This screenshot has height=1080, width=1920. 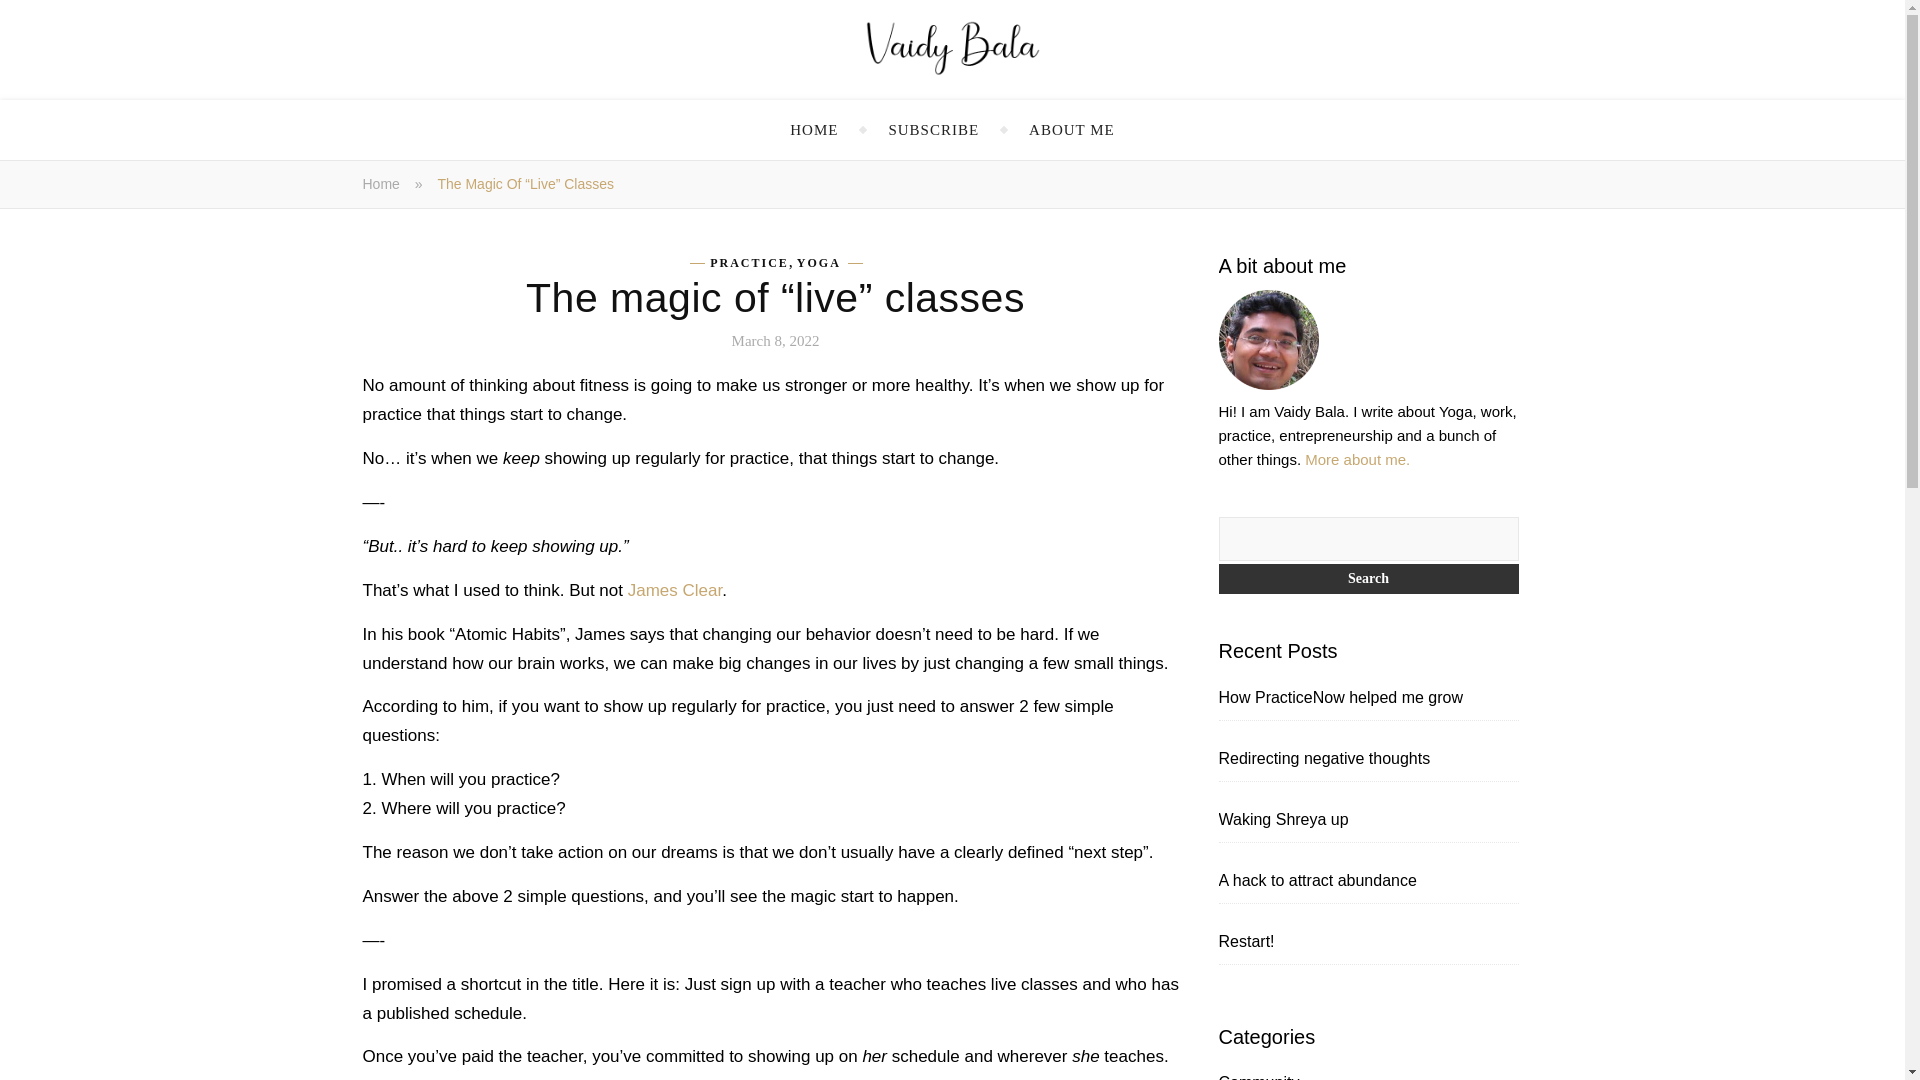 What do you see at coordinates (1282, 820) in the screenshot?
I see `Waking Shreya up` at bounding box center [1282, 820].